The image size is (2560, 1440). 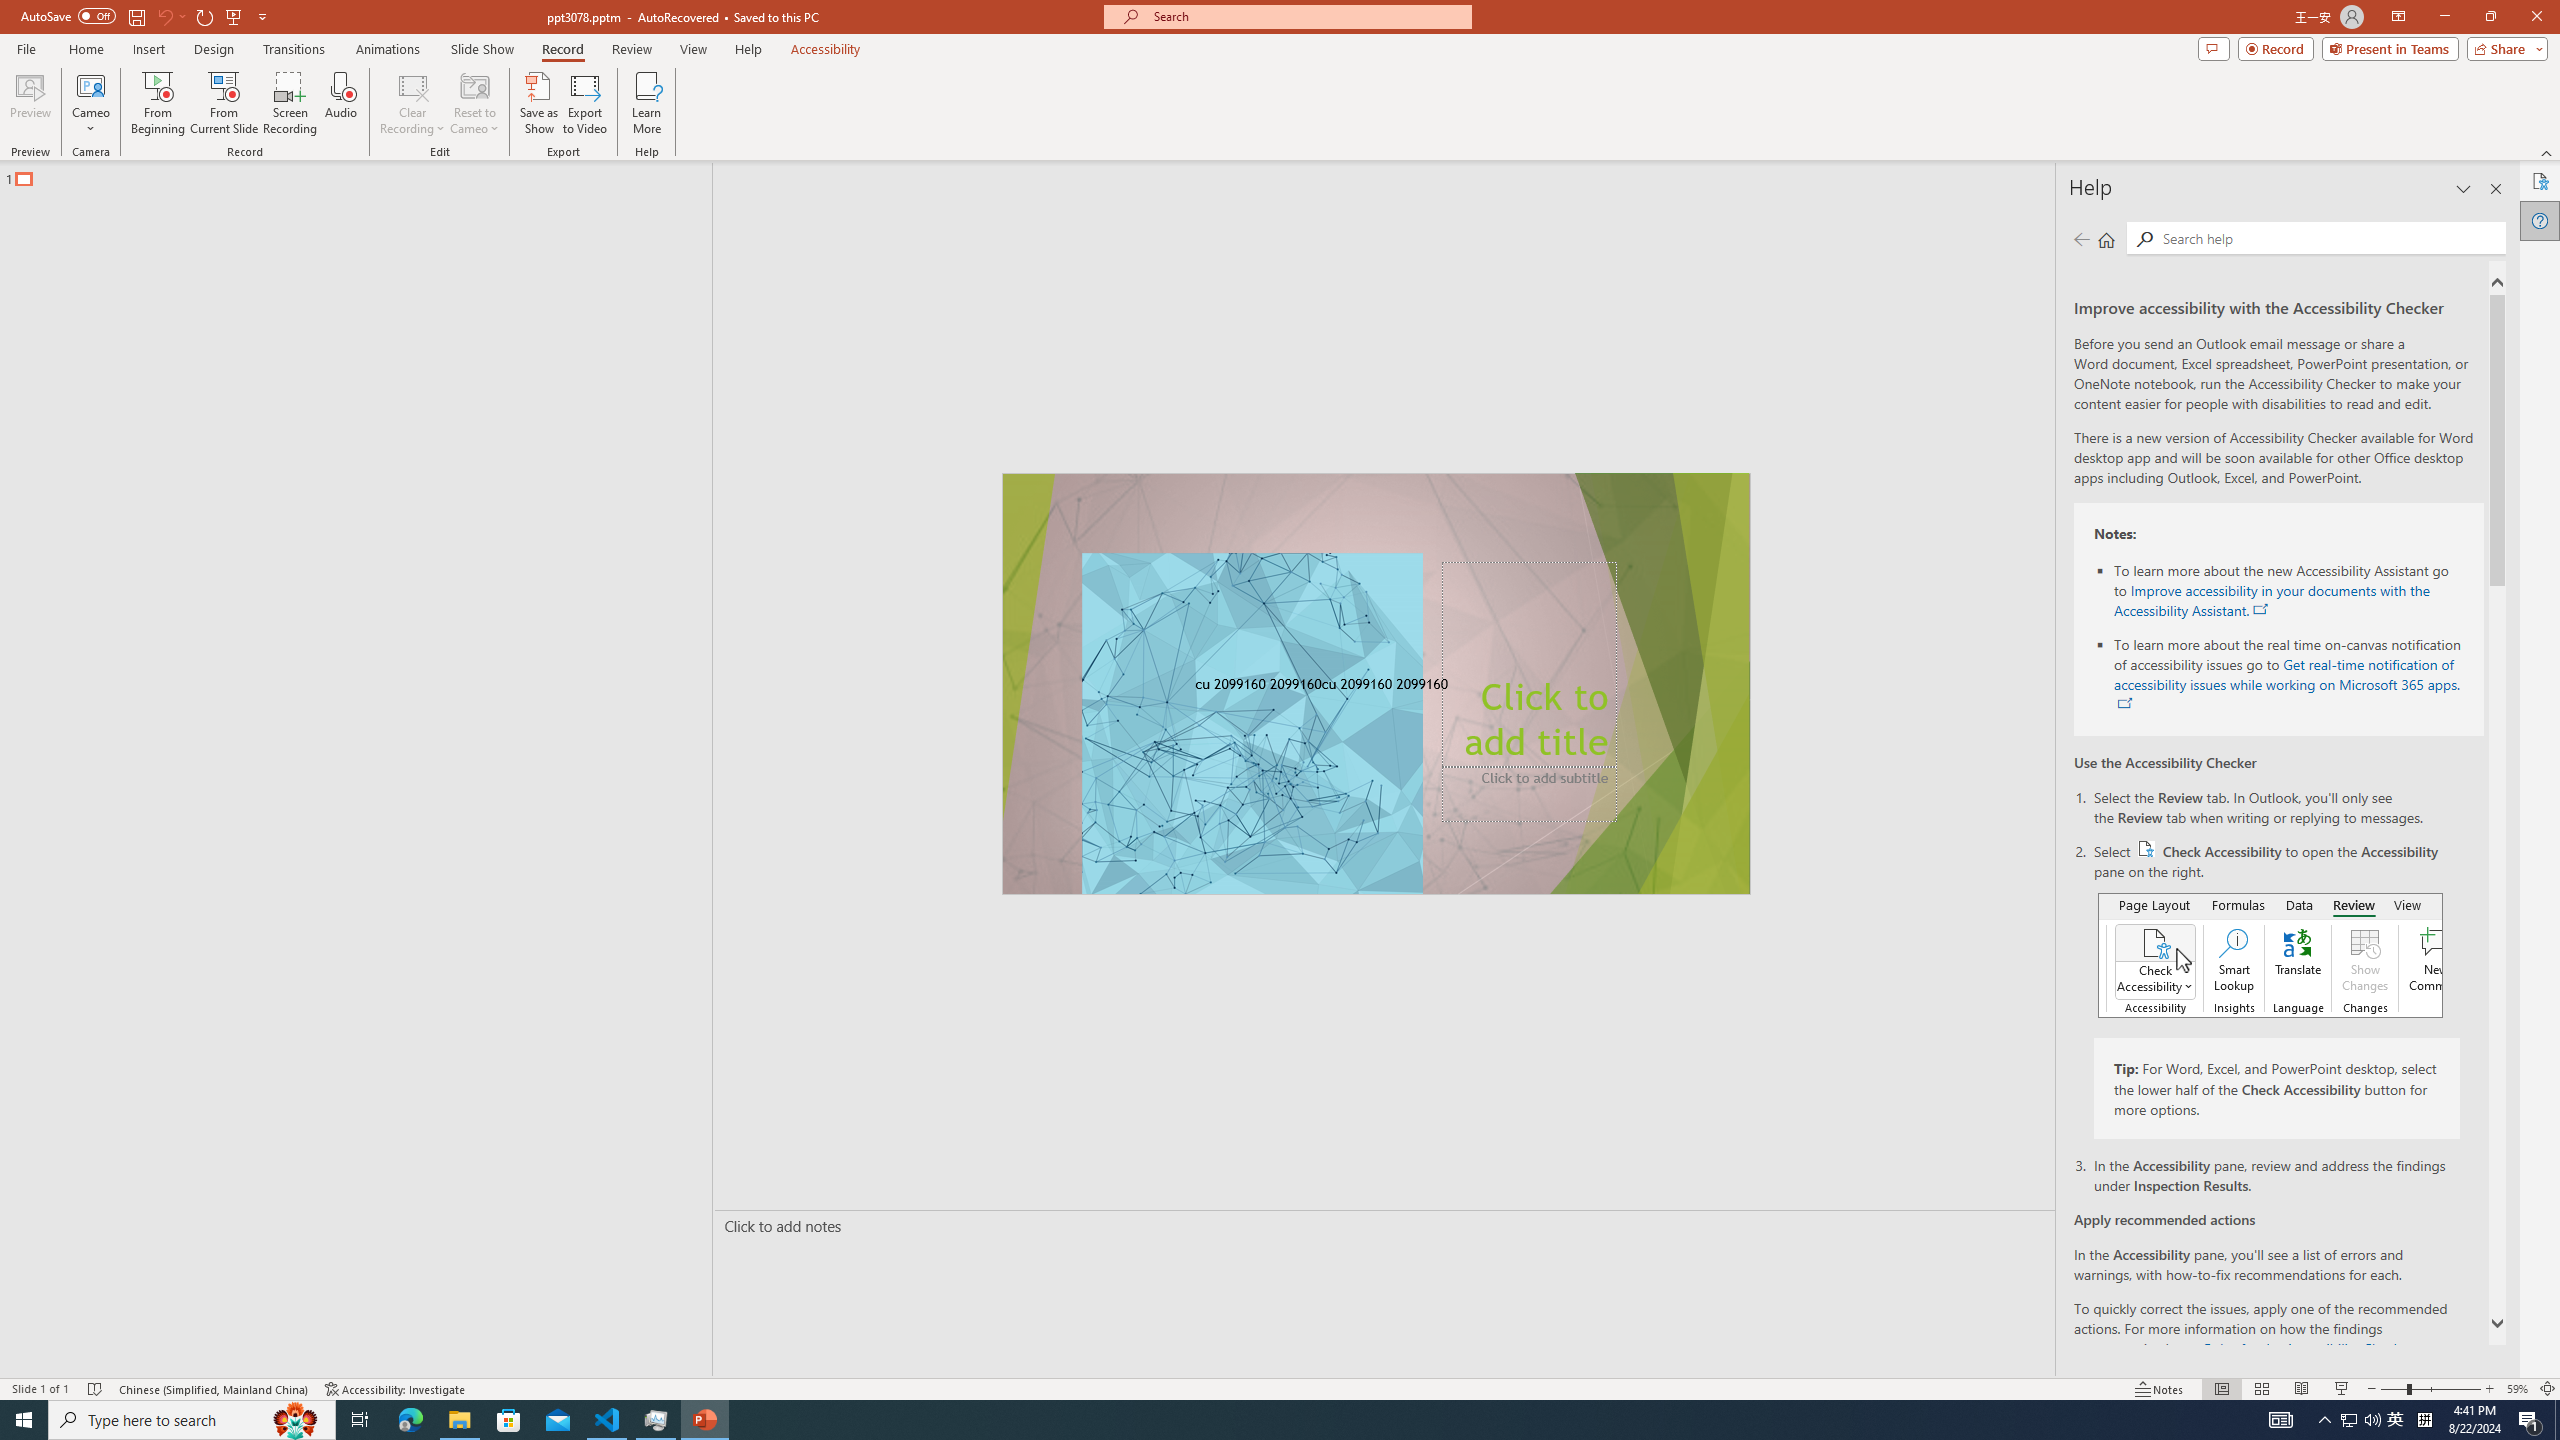 What do you see at coordinates (290, 103) in the screenshot?
I see `Screen Recording` at bounding box center [290, 103].